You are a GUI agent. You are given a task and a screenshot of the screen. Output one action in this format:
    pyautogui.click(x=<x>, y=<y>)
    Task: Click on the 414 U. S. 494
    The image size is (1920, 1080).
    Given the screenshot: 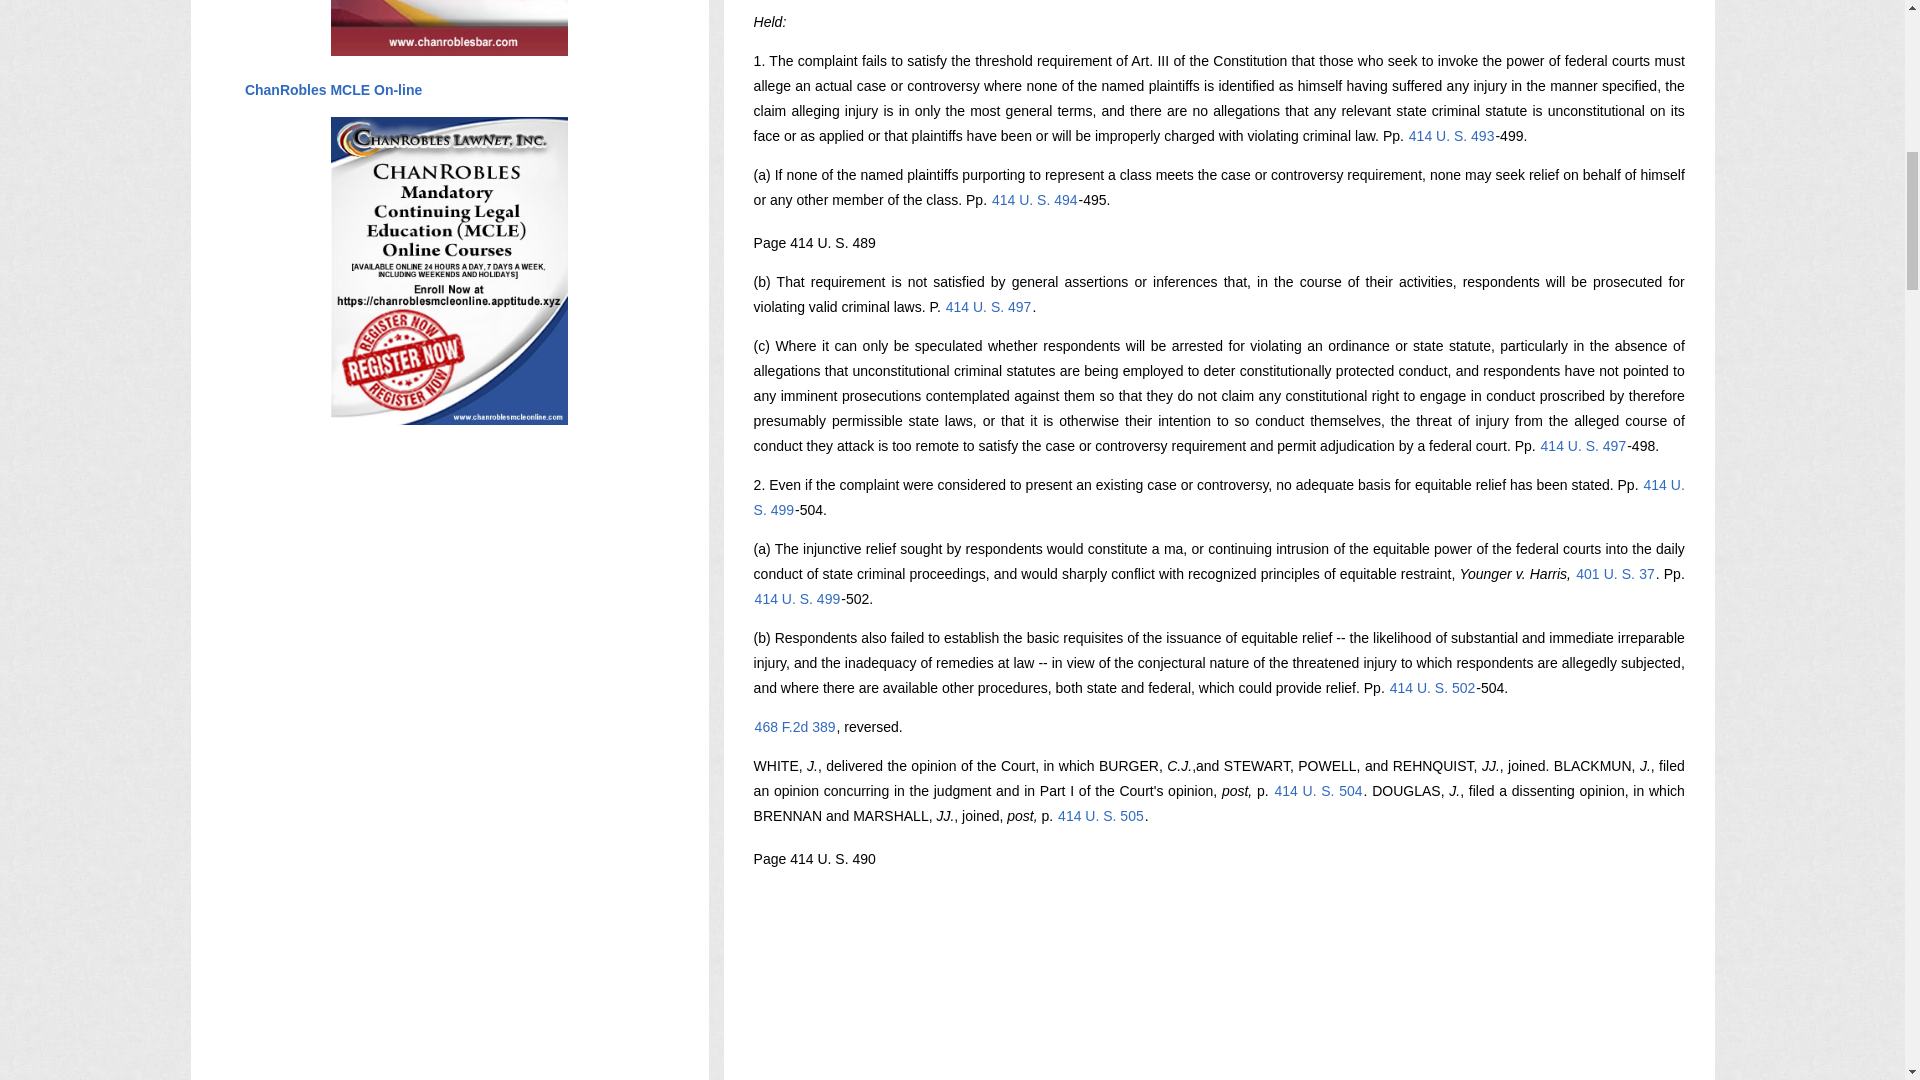 What is the action you would take?
    pyautogui.click(x=1034, y=200)
    